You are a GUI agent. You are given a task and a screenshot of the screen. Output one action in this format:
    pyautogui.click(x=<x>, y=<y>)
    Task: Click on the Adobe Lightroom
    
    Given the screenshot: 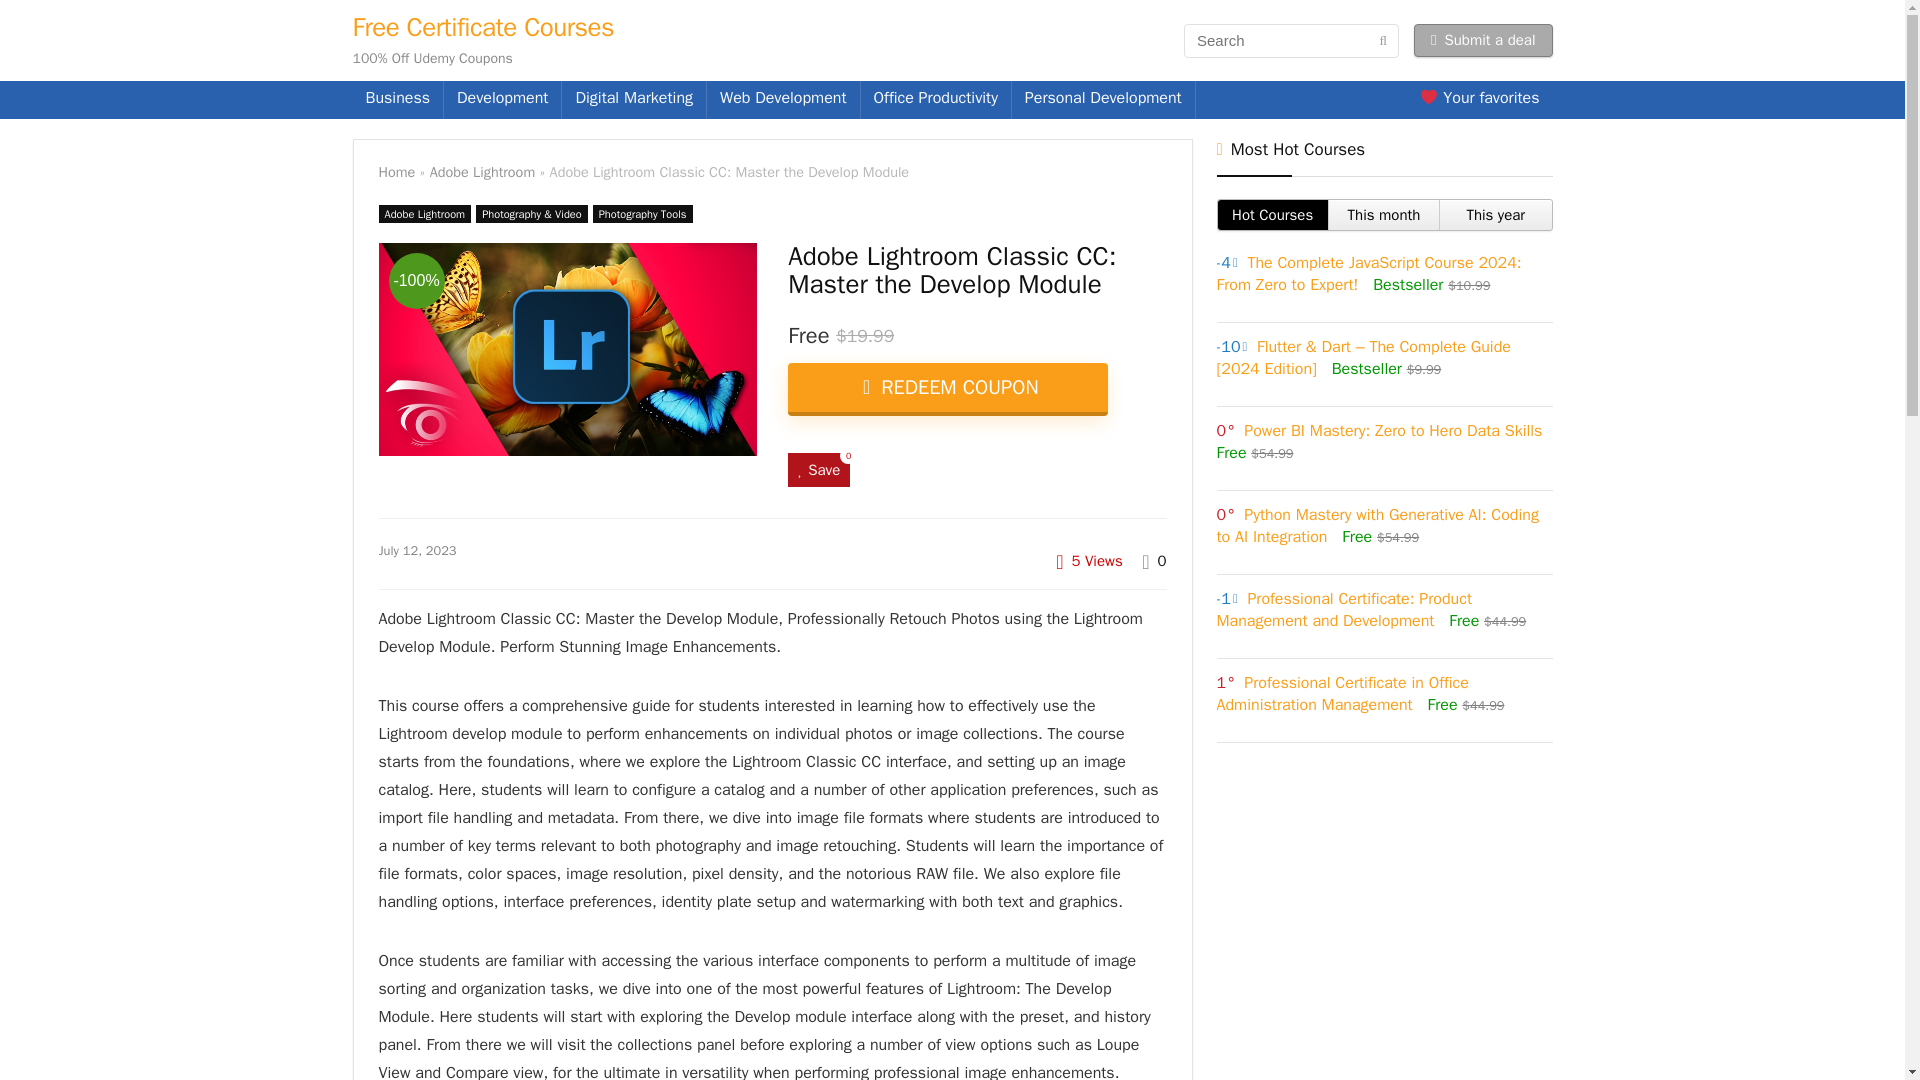 What is the action you would take?
    pyautogui.click(x=482, y=172)
    